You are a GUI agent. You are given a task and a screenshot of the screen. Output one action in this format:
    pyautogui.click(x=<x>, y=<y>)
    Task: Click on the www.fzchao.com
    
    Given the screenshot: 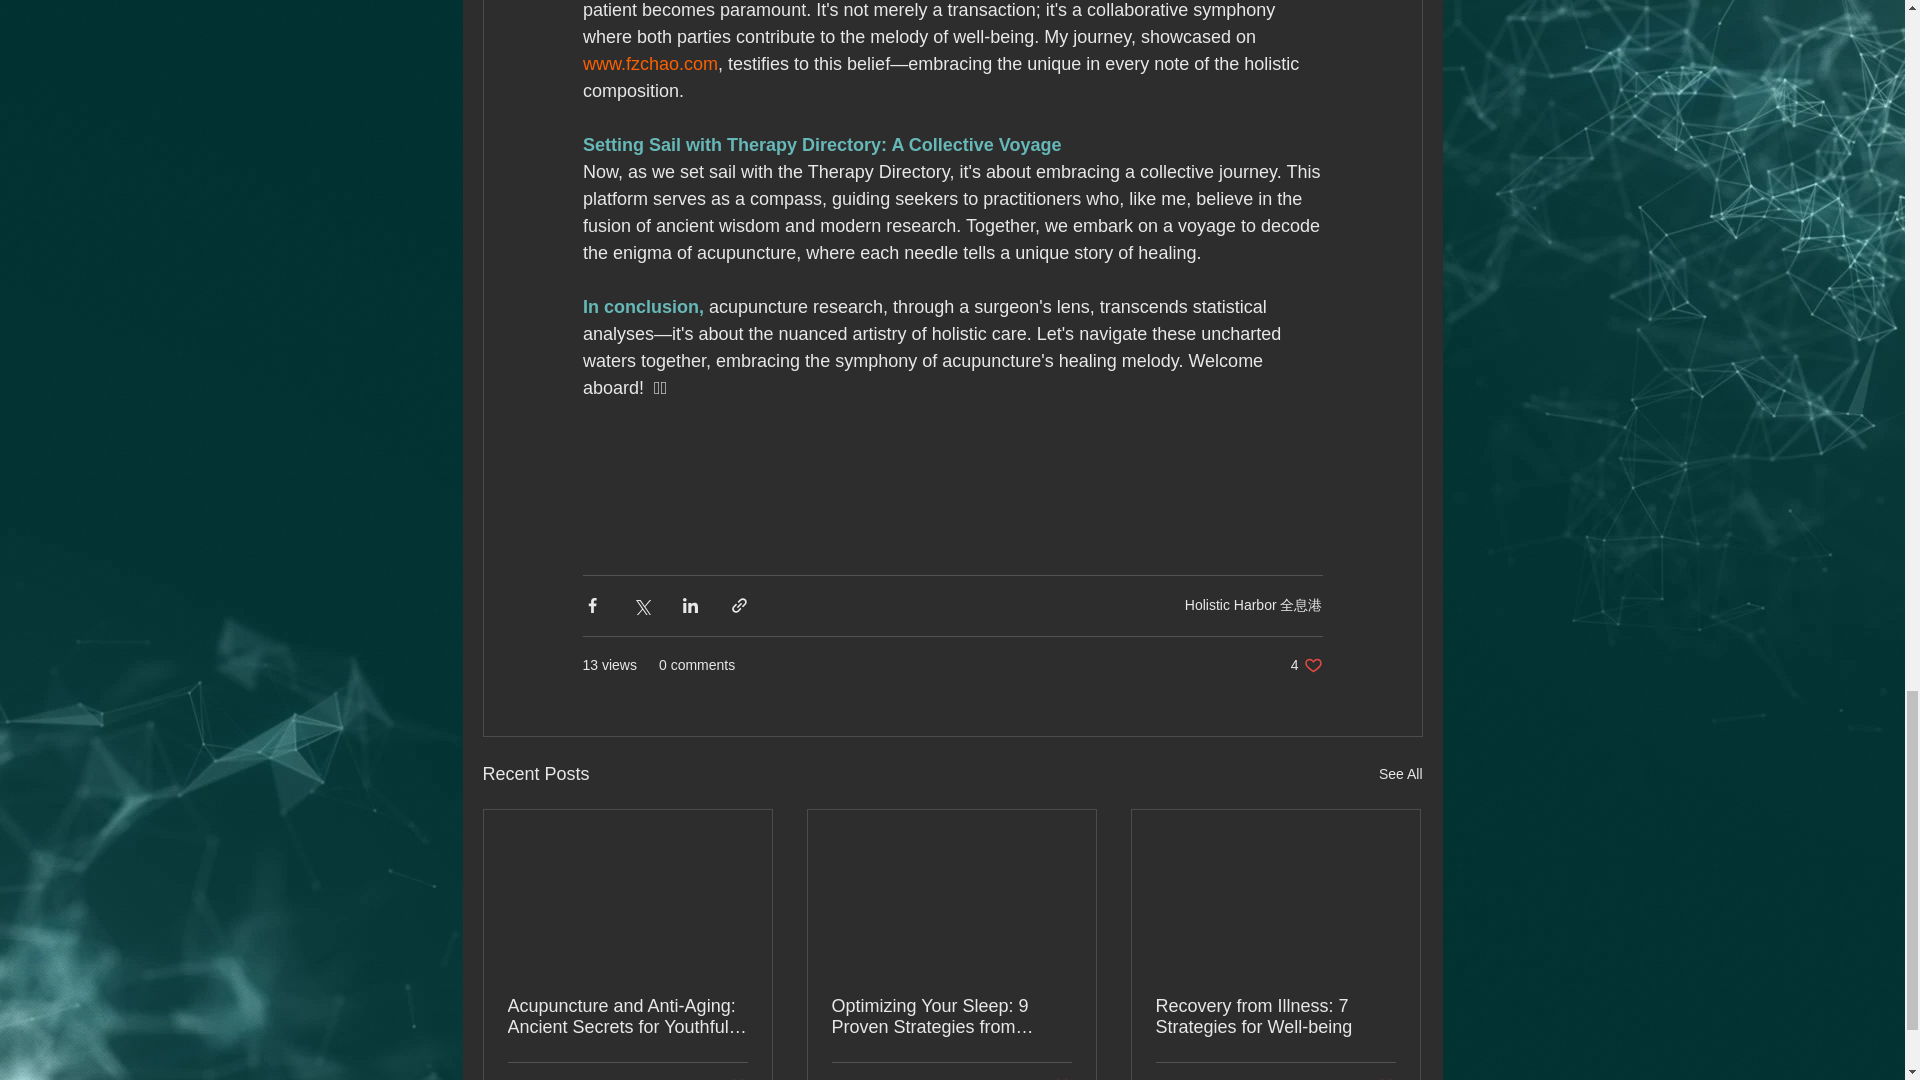 What is the action you would take?
    pyautogui.click(x=648, y=64)
    